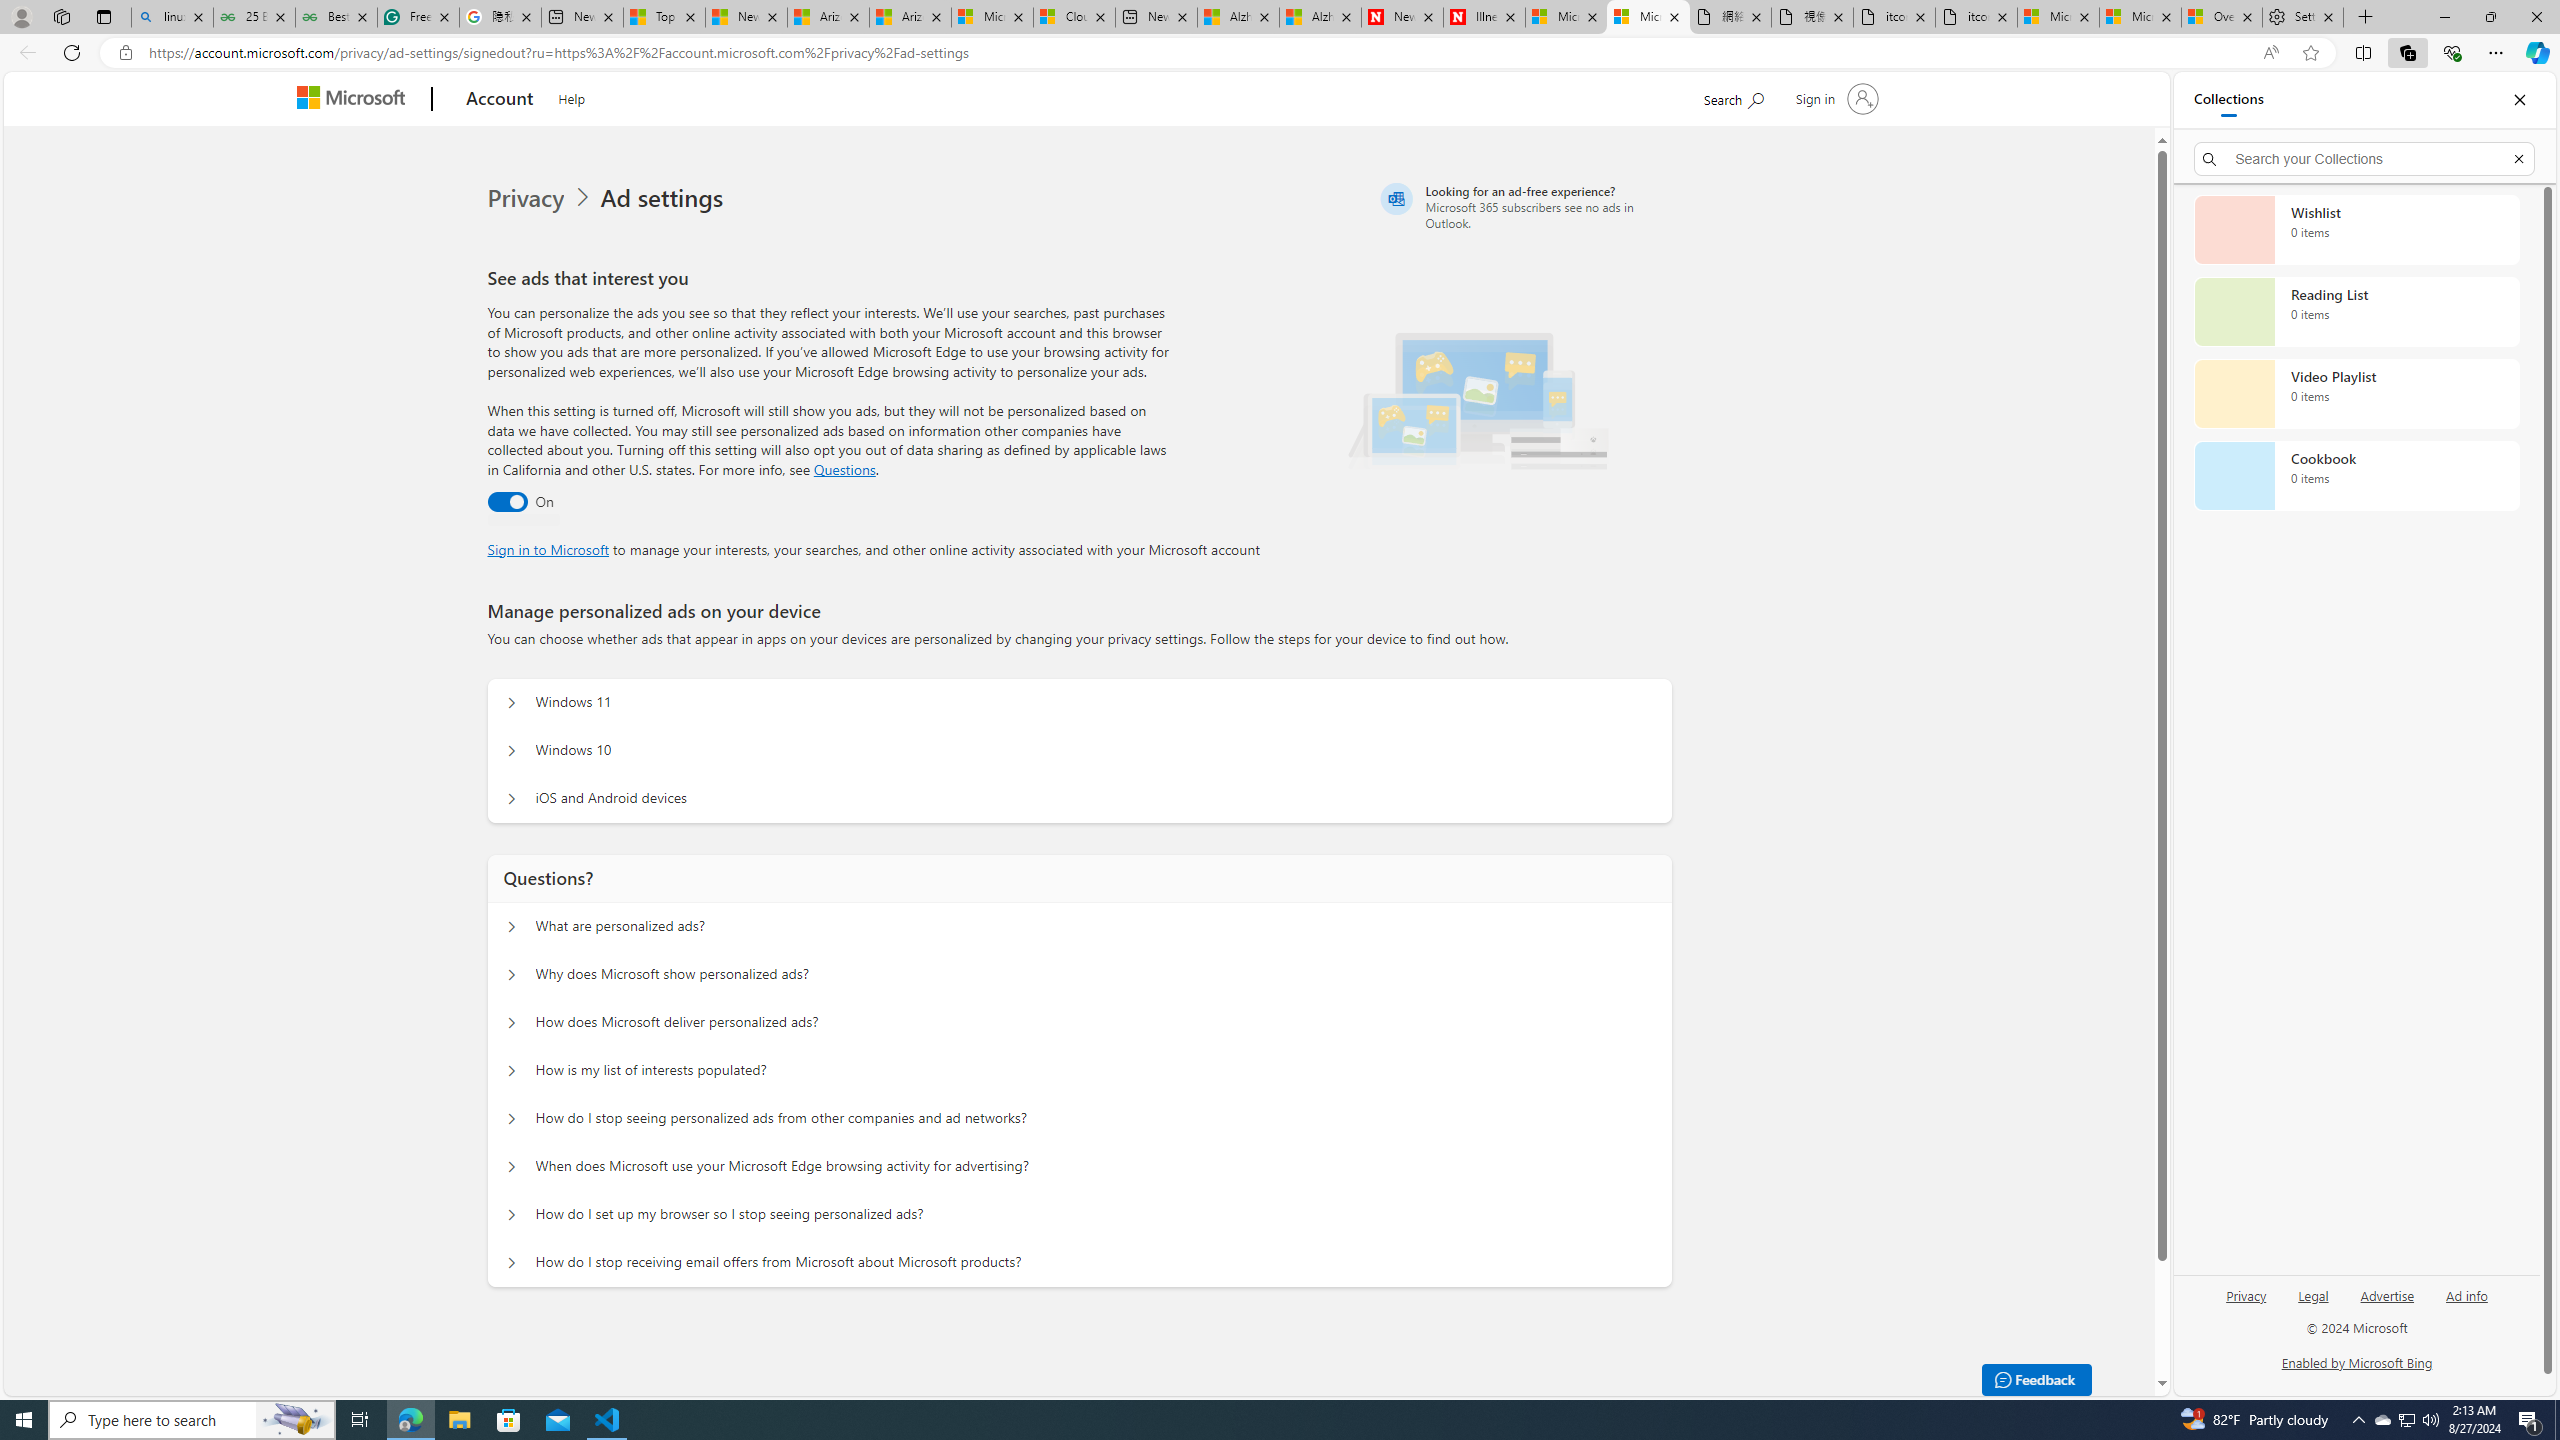 Image resolution: width=2560 pixels, height=1440 pixels. I want to click on linux basic - Search, so click(172, 17).